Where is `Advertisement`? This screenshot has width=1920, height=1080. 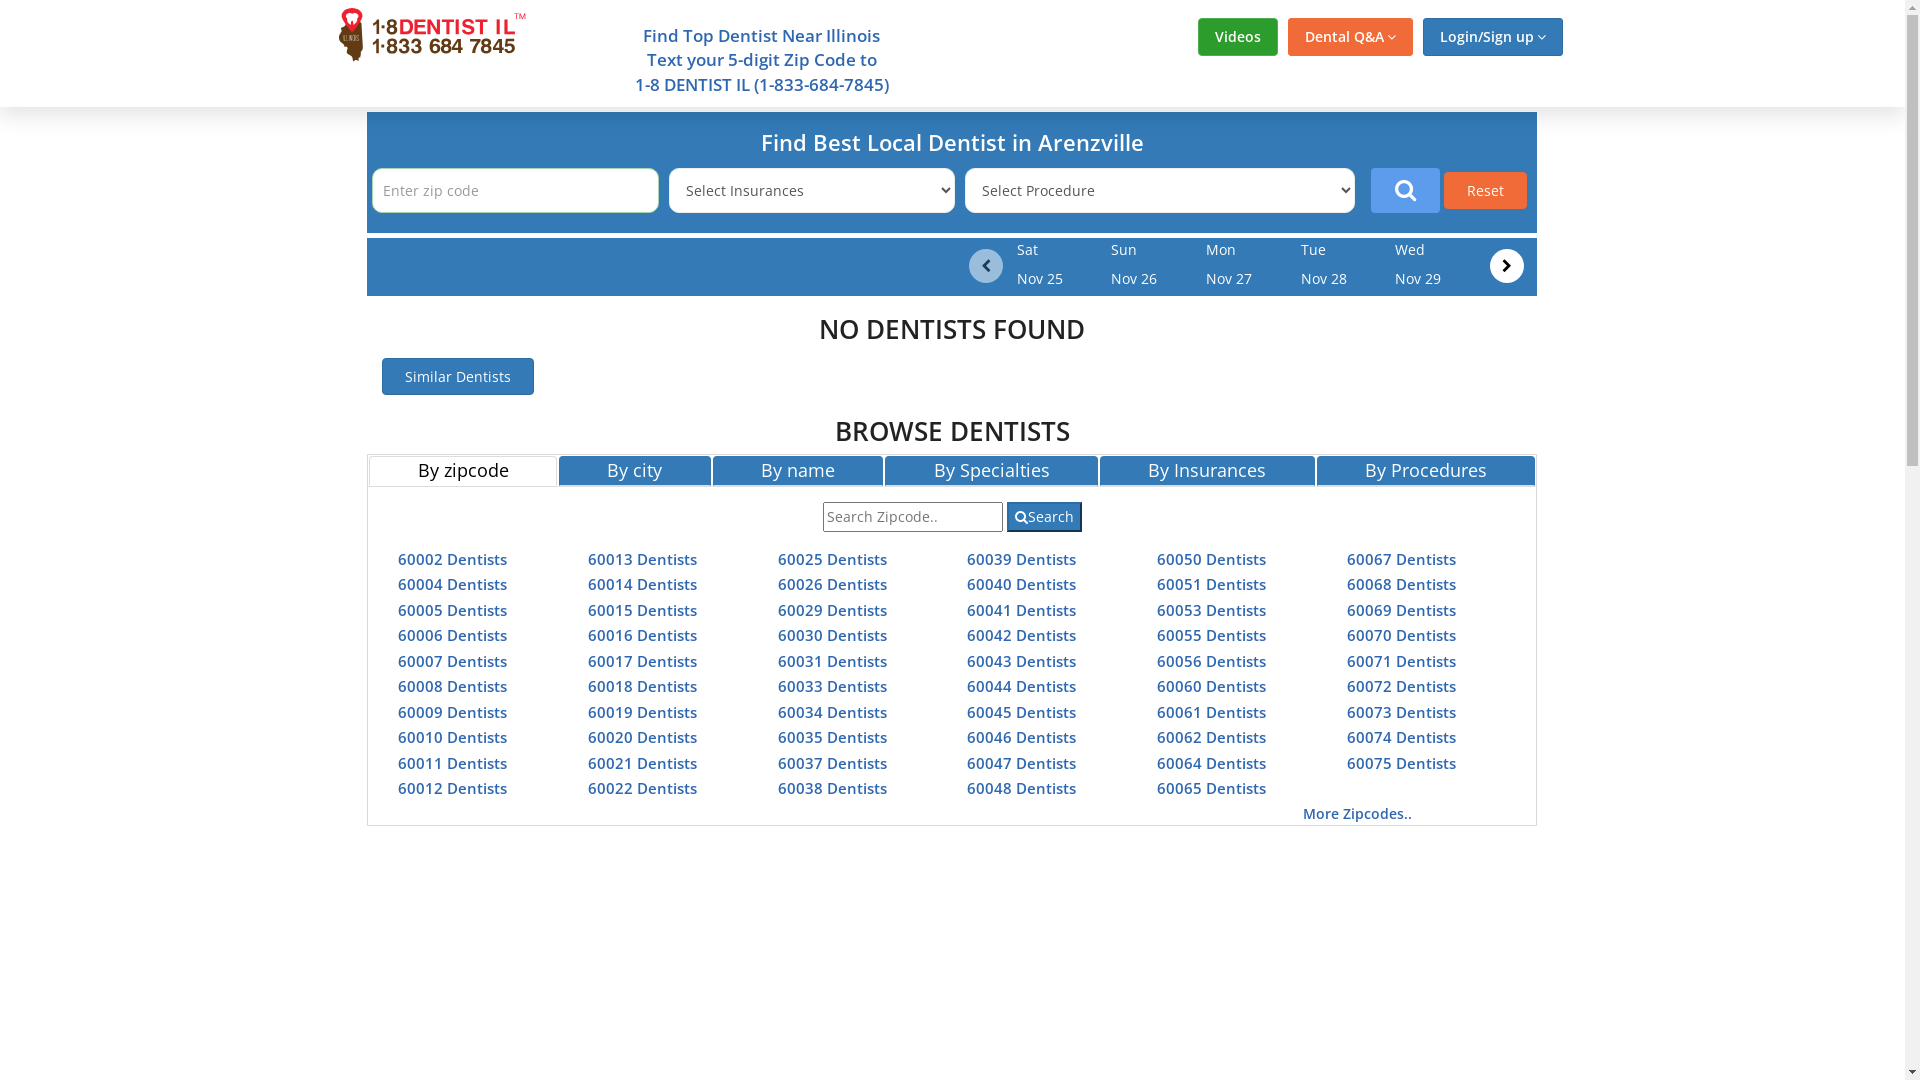
Advertisement is located at coordinates (1733, 407).